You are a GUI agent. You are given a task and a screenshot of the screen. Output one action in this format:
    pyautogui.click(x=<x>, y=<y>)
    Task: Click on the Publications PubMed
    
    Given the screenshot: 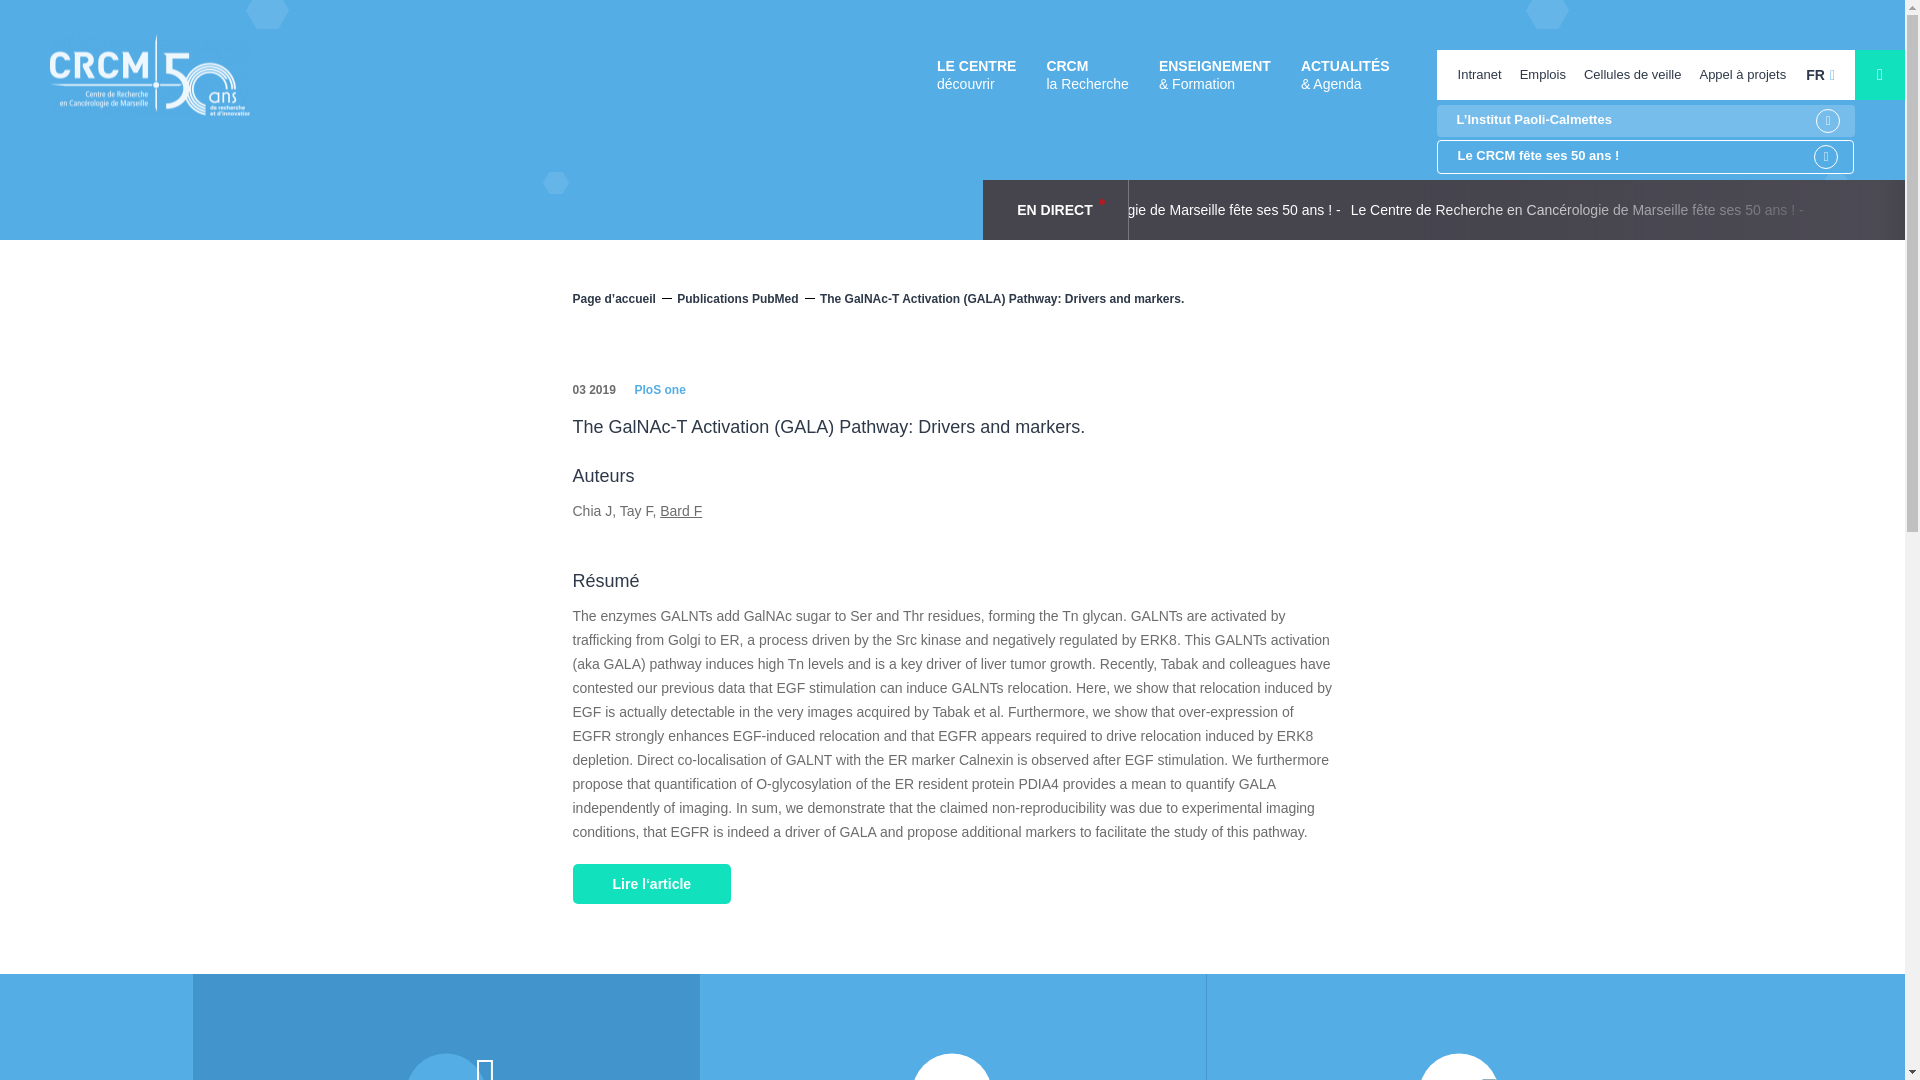 What is the action you would take?
    pyautogui.click(x=746, y=298)
    